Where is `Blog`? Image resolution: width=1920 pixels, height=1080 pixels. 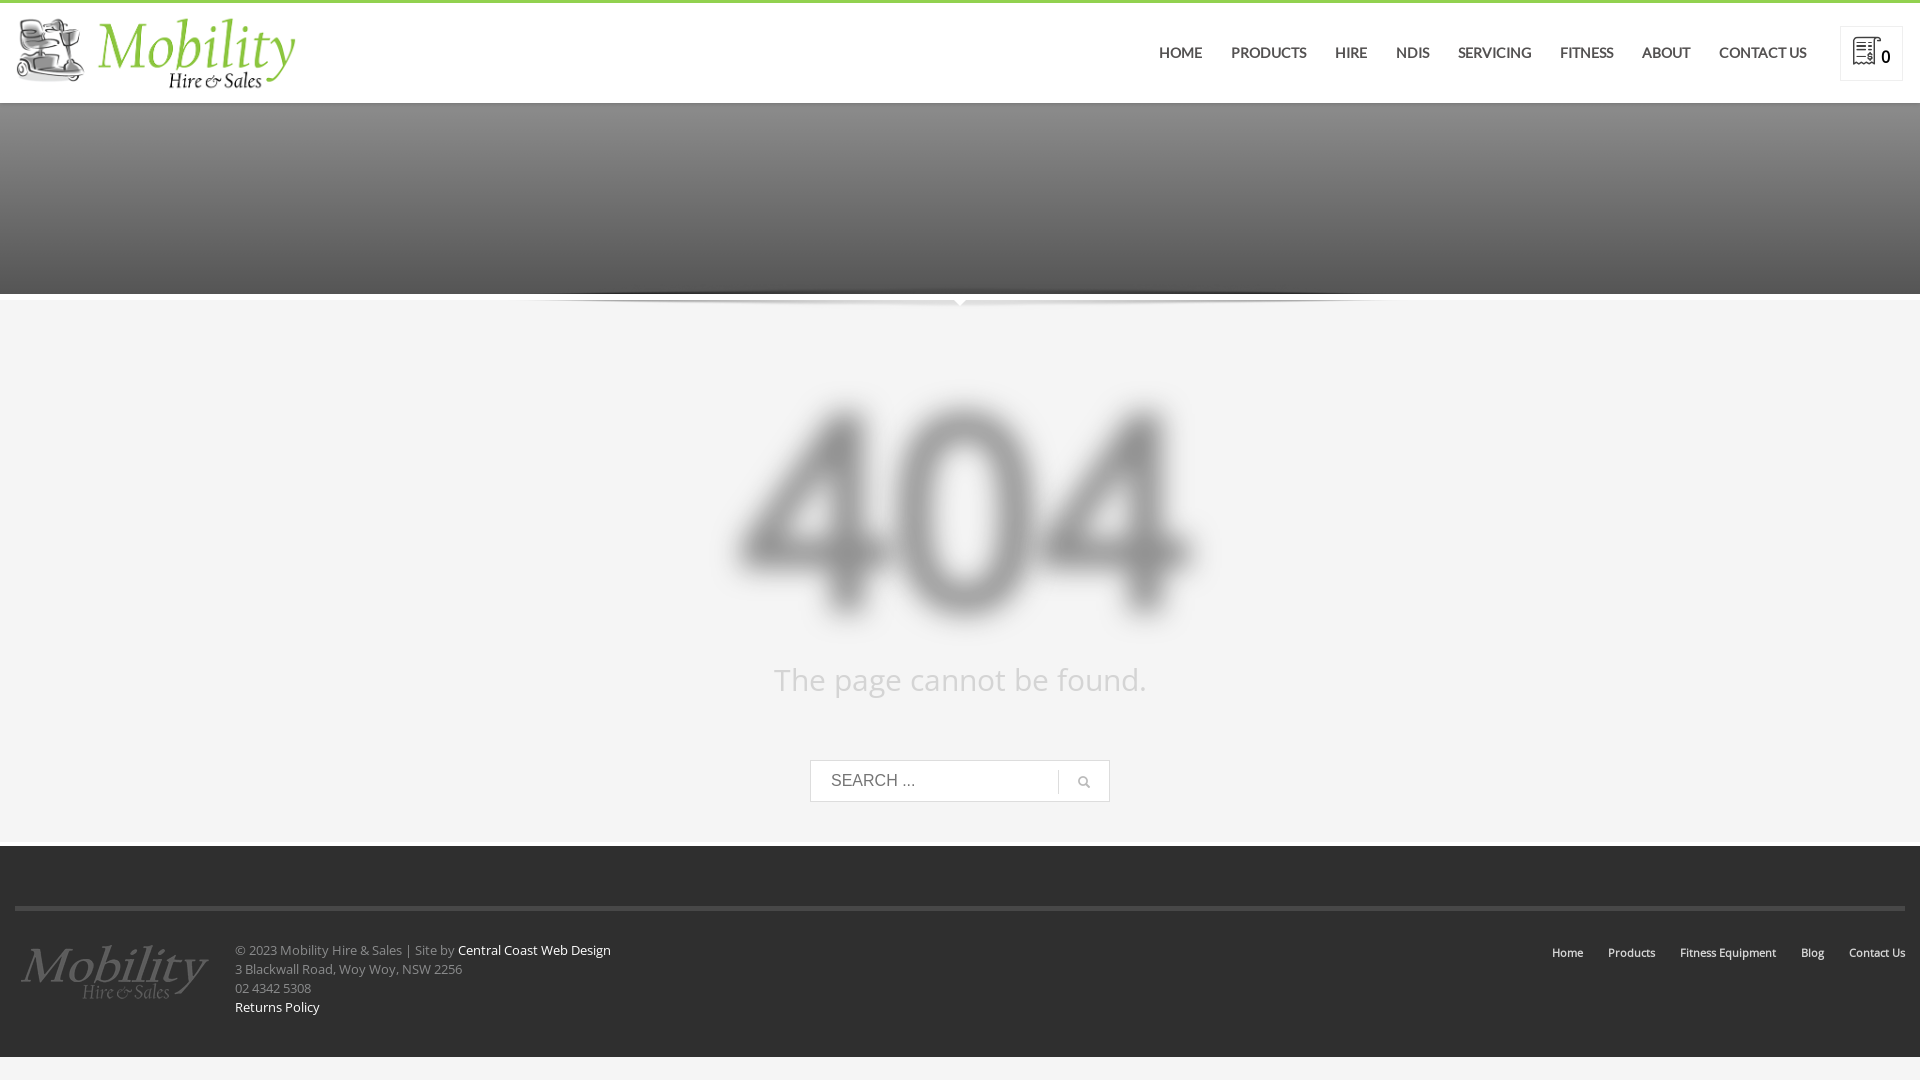
Blog is located at coordinates (1812, 953).